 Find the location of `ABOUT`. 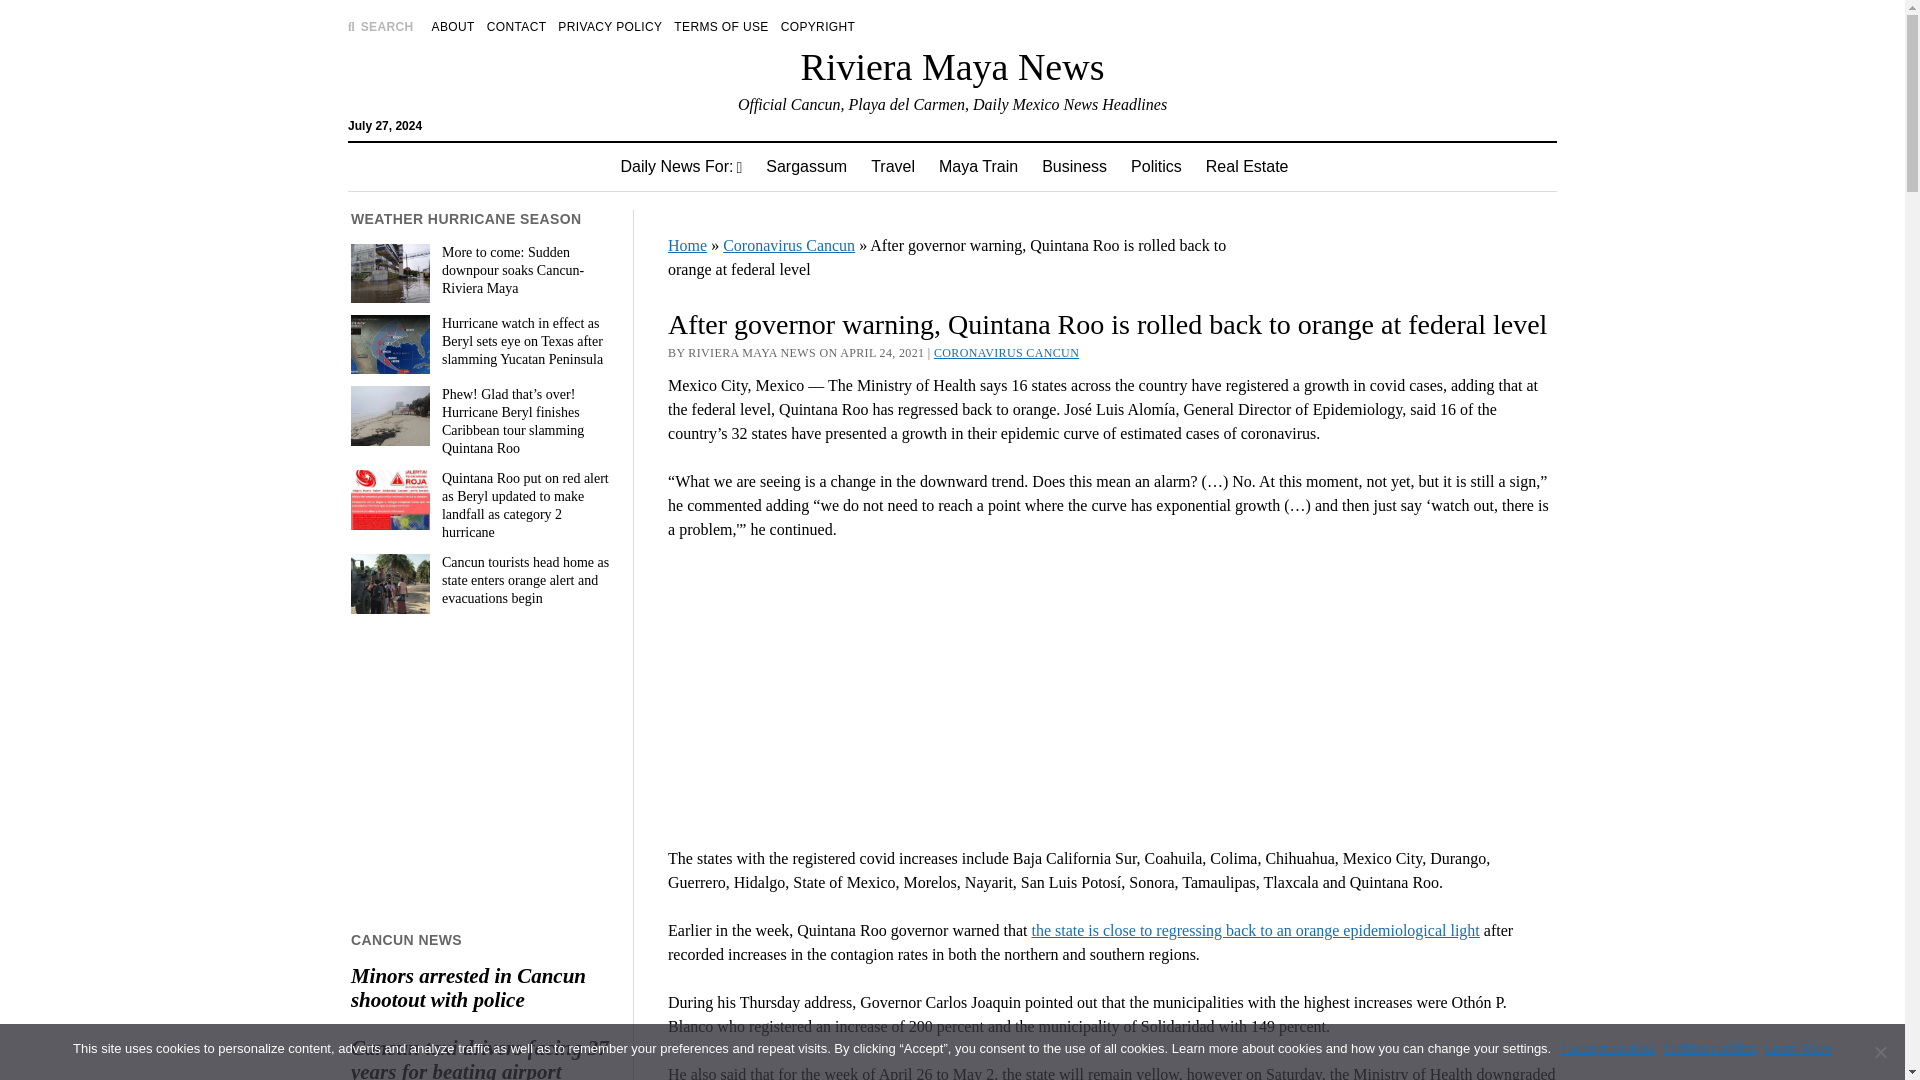

ABOUT is located at coordinates (453, 26).